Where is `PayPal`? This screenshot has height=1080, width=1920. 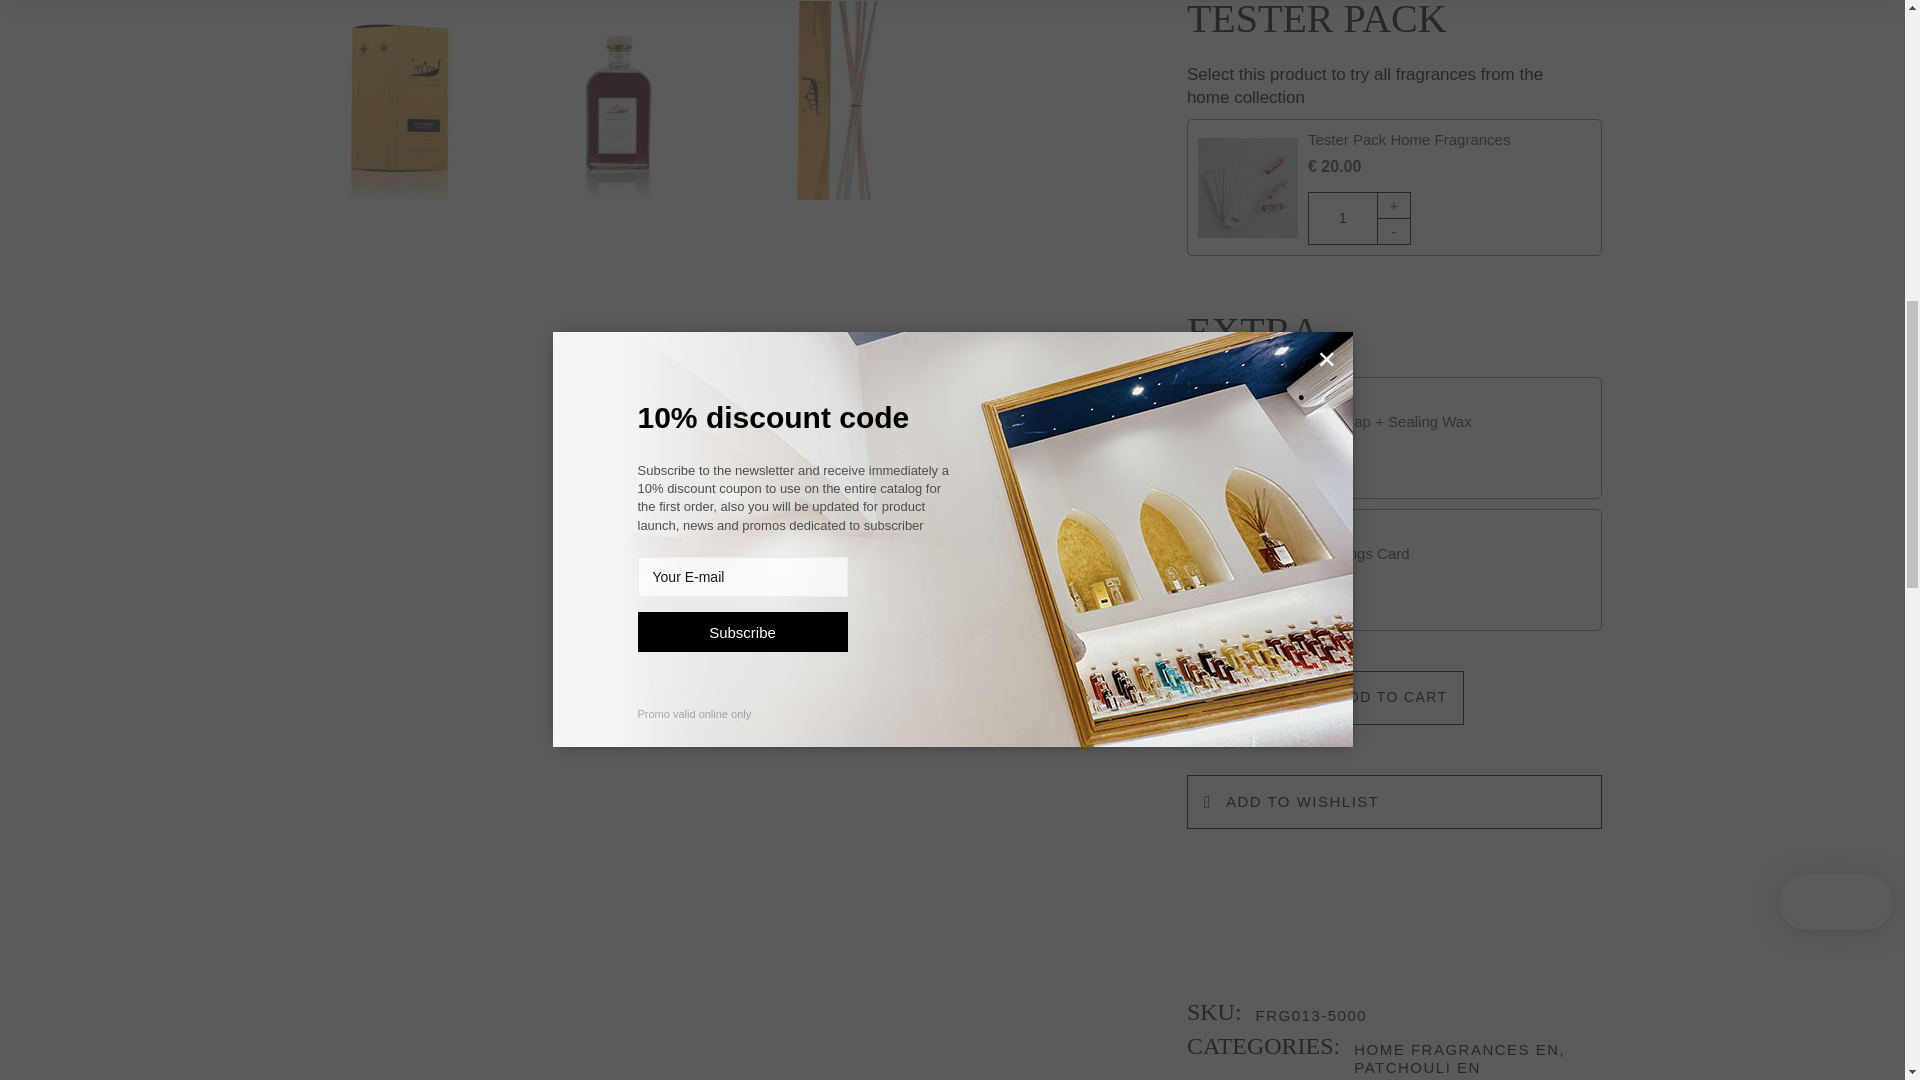 PayPal is located at coordinates (1394, 866).